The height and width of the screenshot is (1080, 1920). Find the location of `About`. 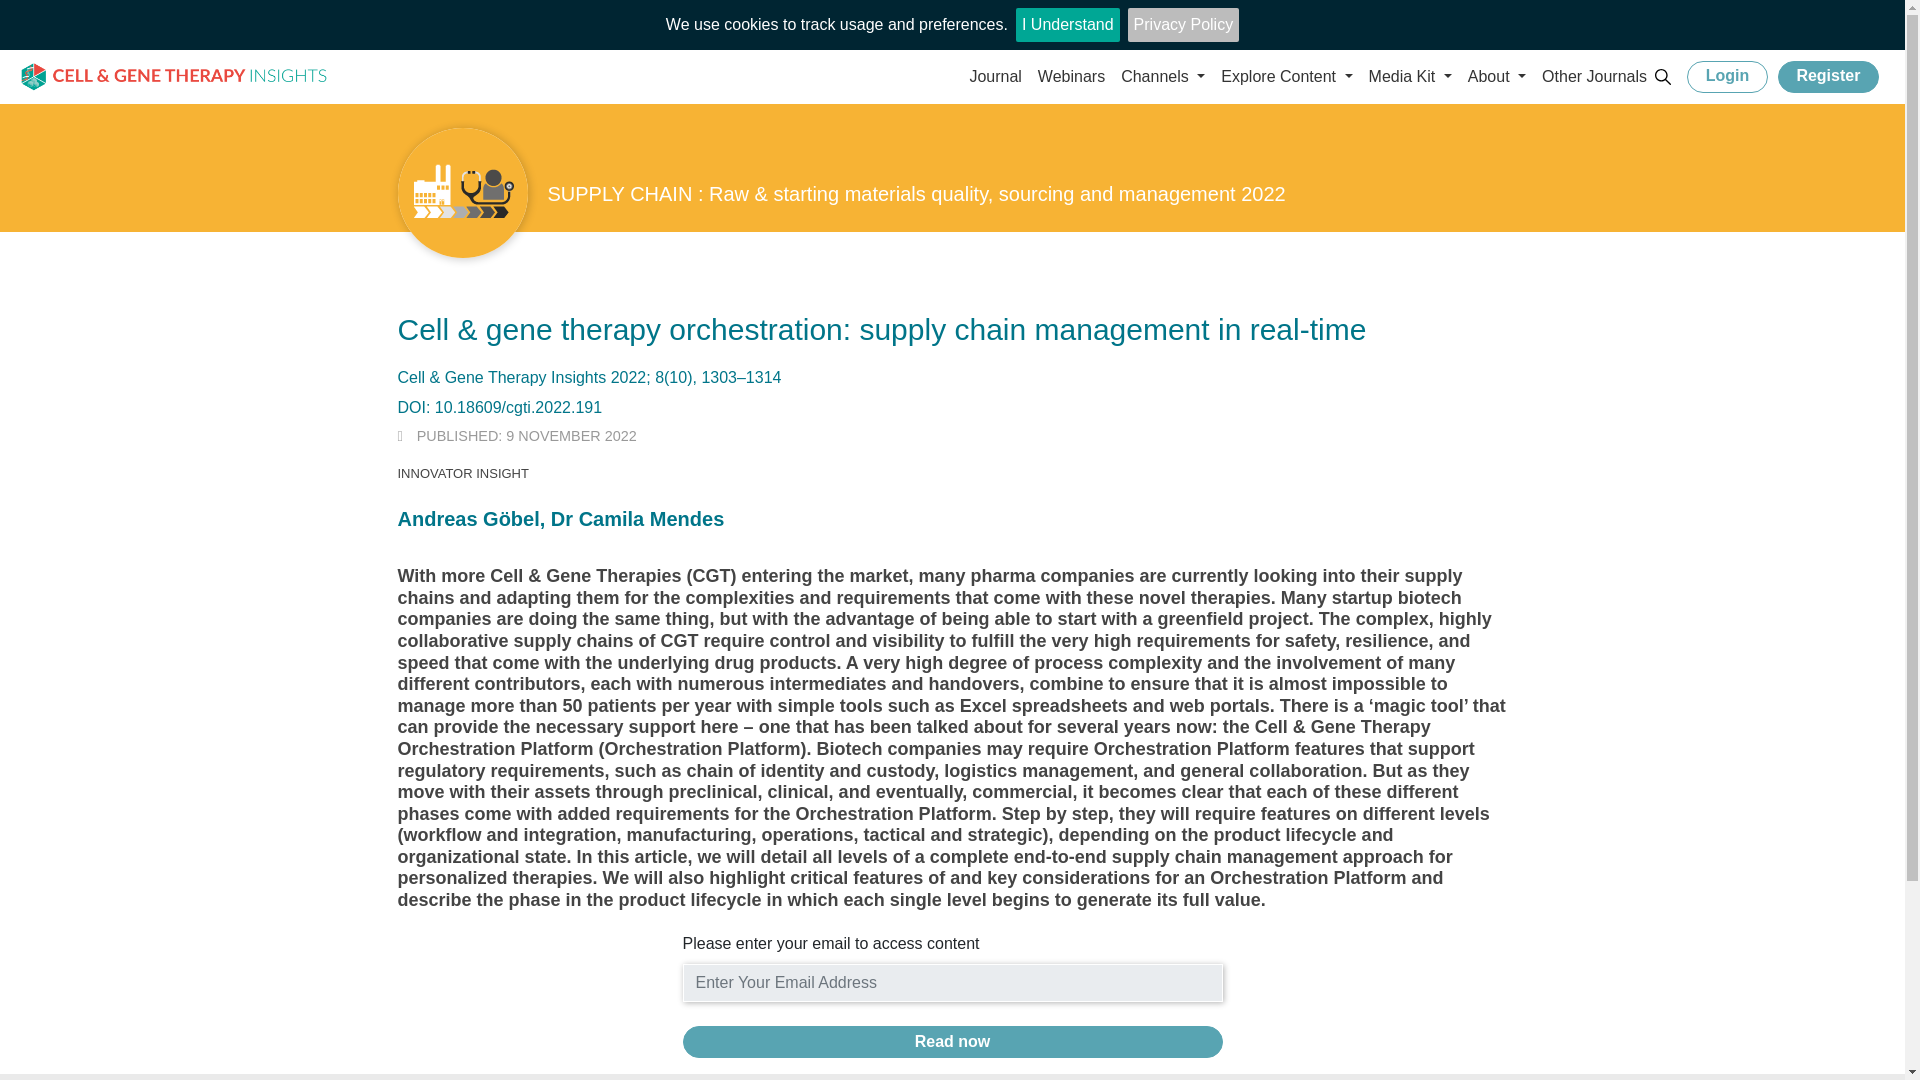

About is located at coordinates (1496, 76).